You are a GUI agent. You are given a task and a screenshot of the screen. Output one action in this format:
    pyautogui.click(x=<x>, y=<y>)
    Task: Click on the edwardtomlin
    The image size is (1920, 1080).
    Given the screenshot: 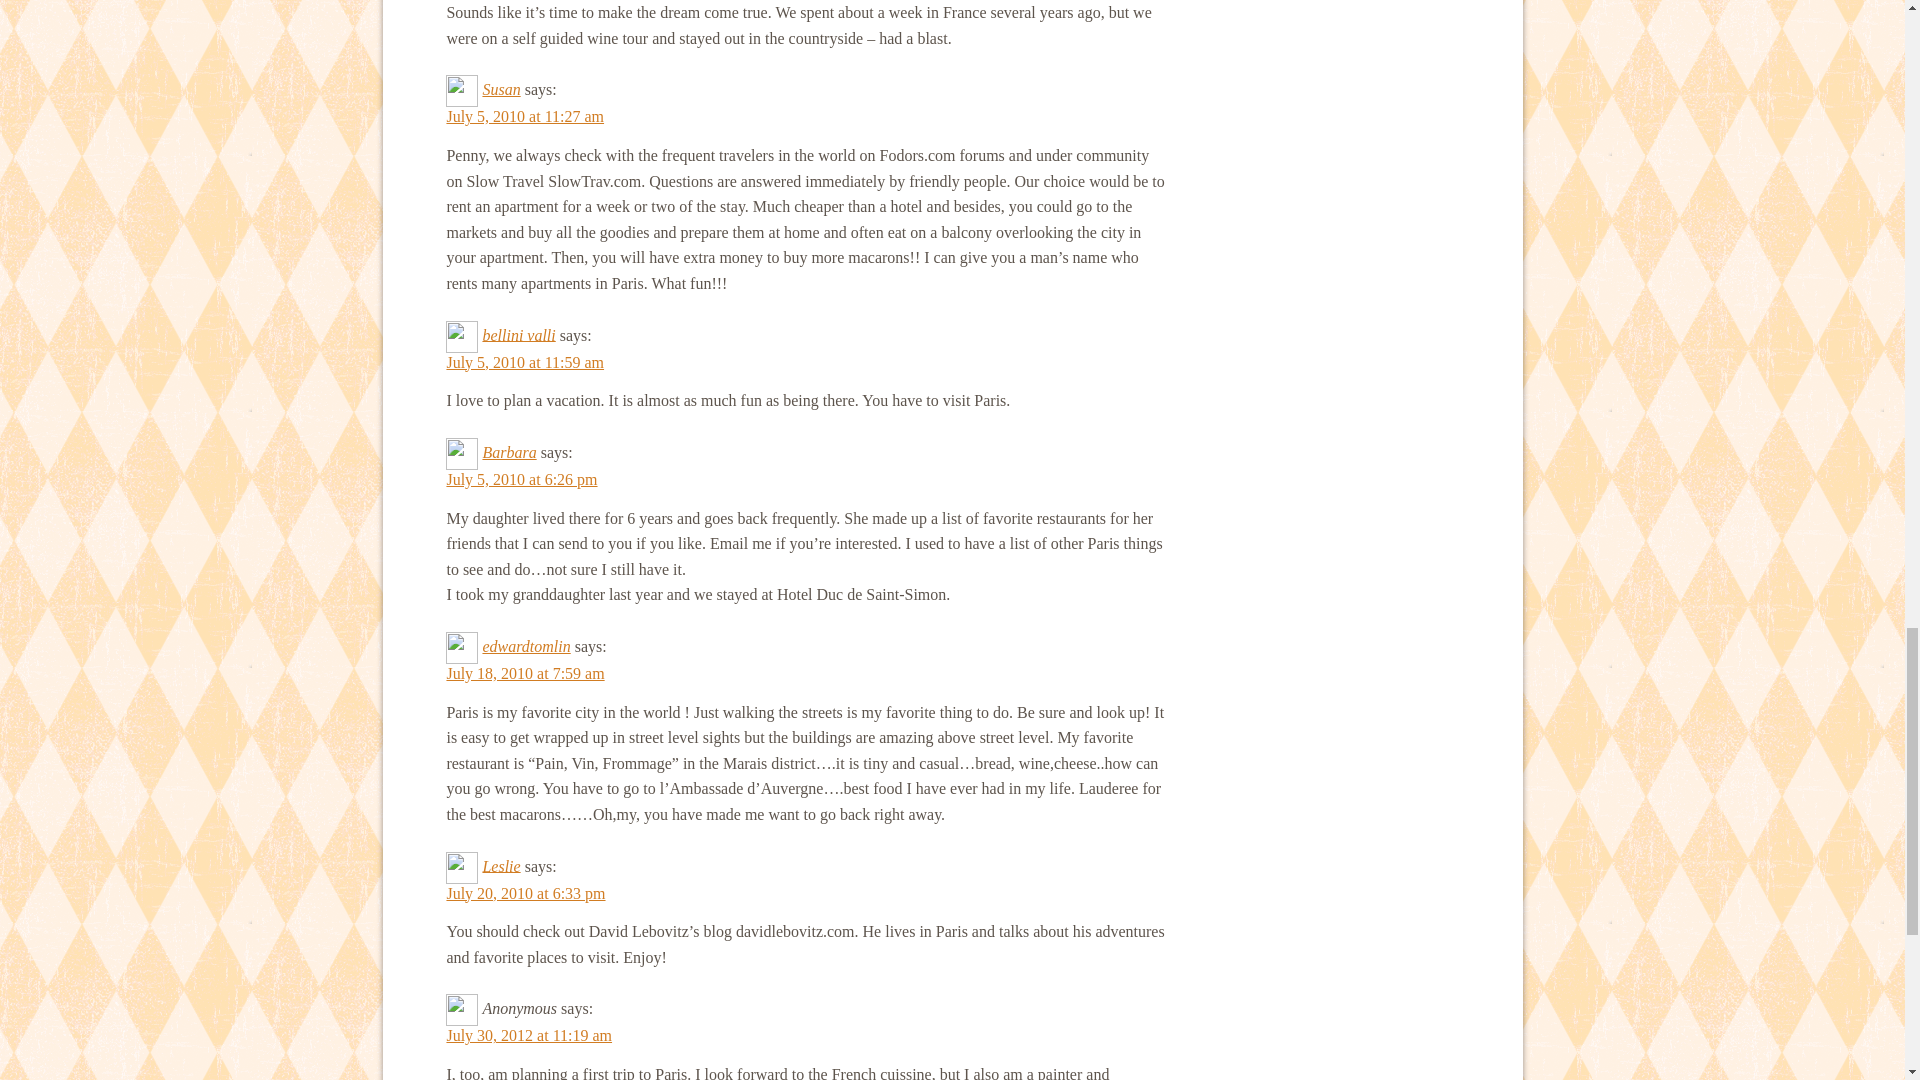 What is the action you would take?
    pyautogui.click(x=526, y=646)
    